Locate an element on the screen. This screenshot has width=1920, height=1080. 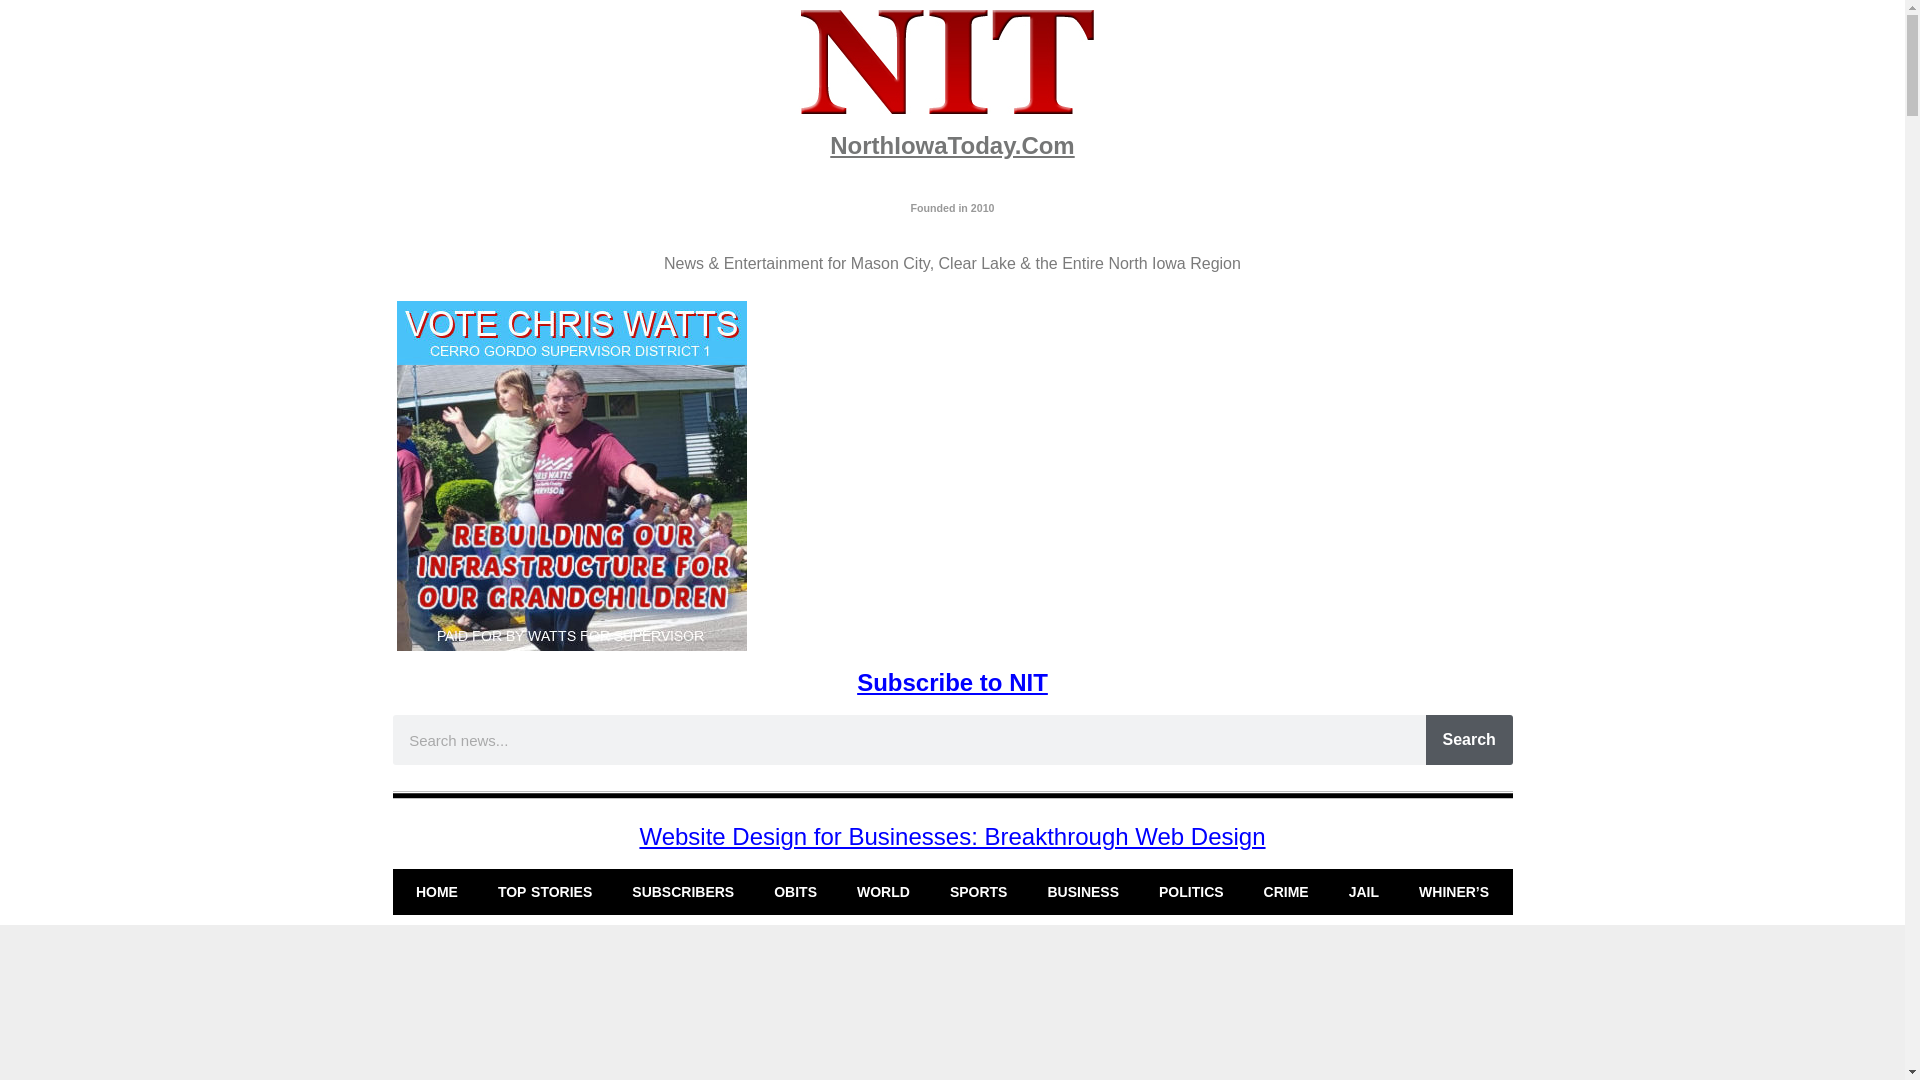
Website Design for Businesses: Breakthrough Web Design is located at coordinates (952, 836).